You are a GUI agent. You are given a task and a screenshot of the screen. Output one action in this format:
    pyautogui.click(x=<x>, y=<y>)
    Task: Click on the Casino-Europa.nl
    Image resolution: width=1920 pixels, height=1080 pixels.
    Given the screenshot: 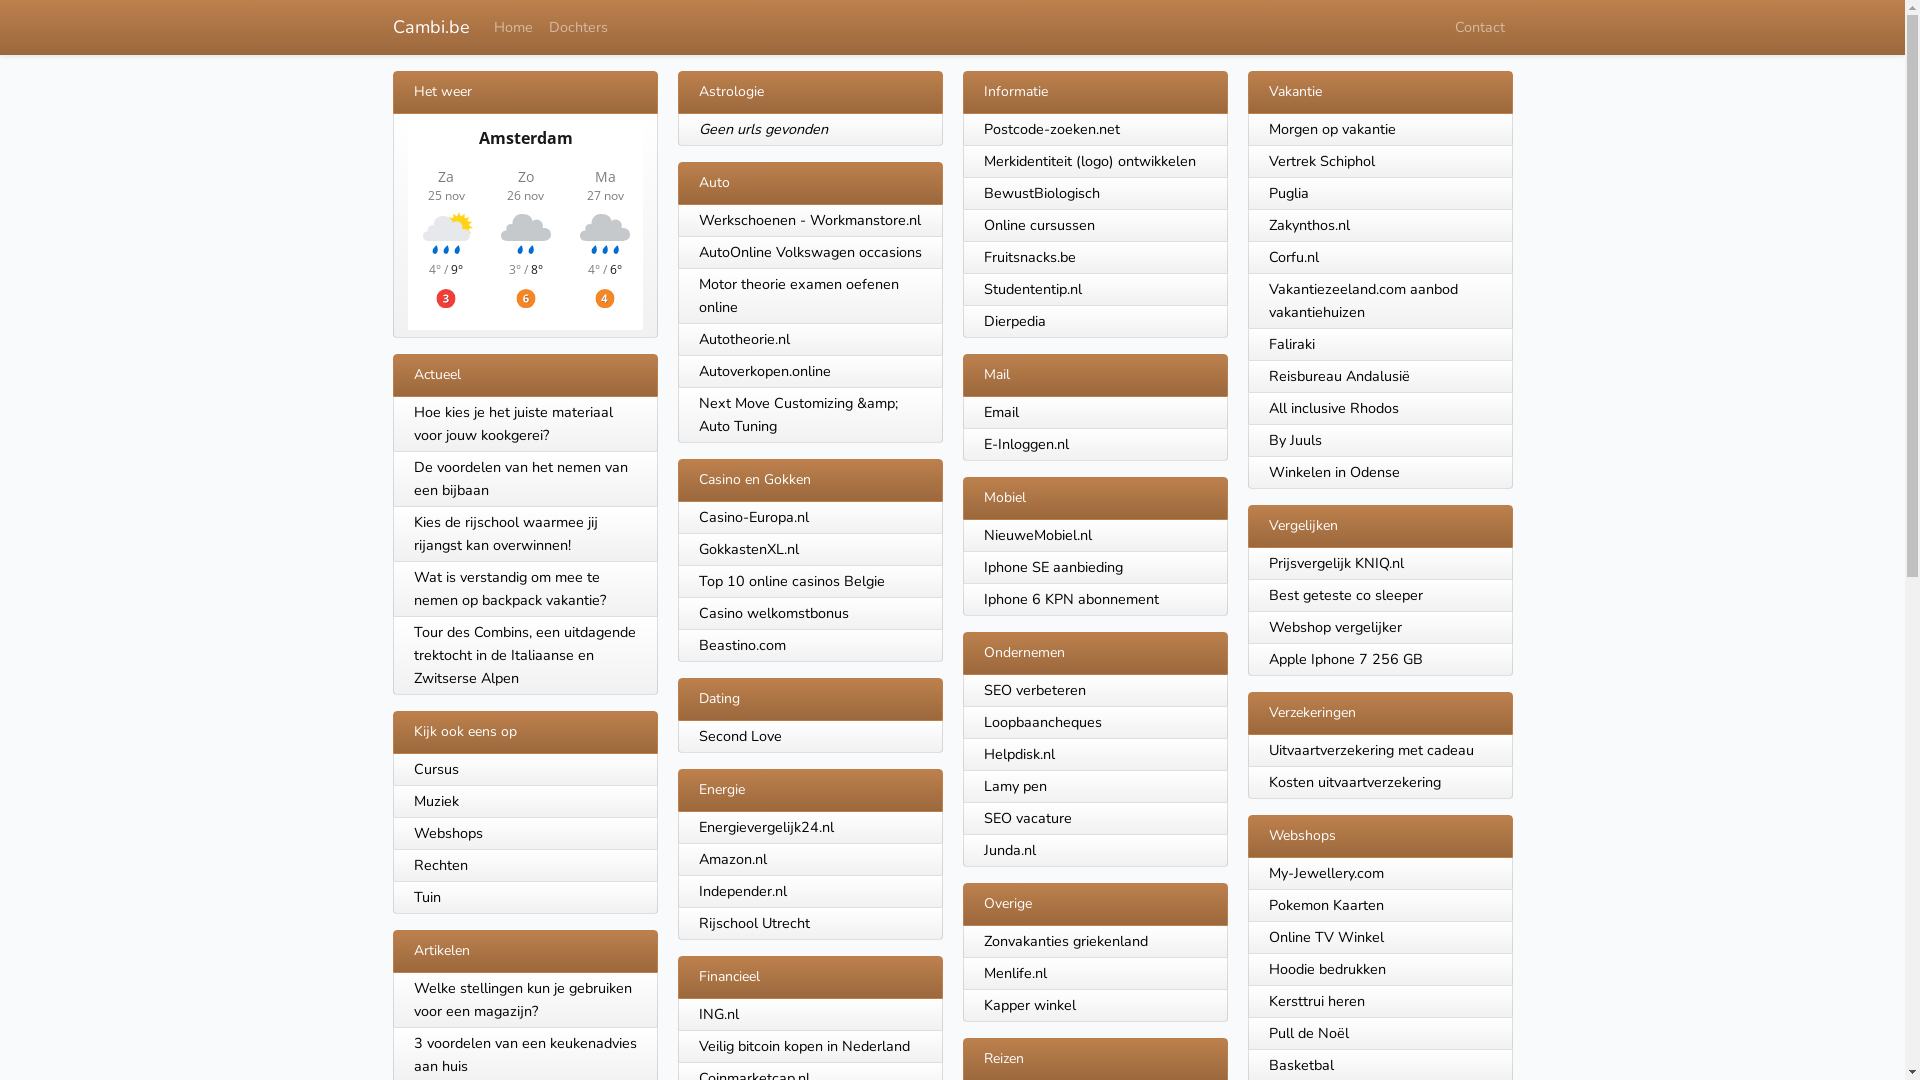 What is the action you would take?
    pyautogui.click(x=753, y=517)
    